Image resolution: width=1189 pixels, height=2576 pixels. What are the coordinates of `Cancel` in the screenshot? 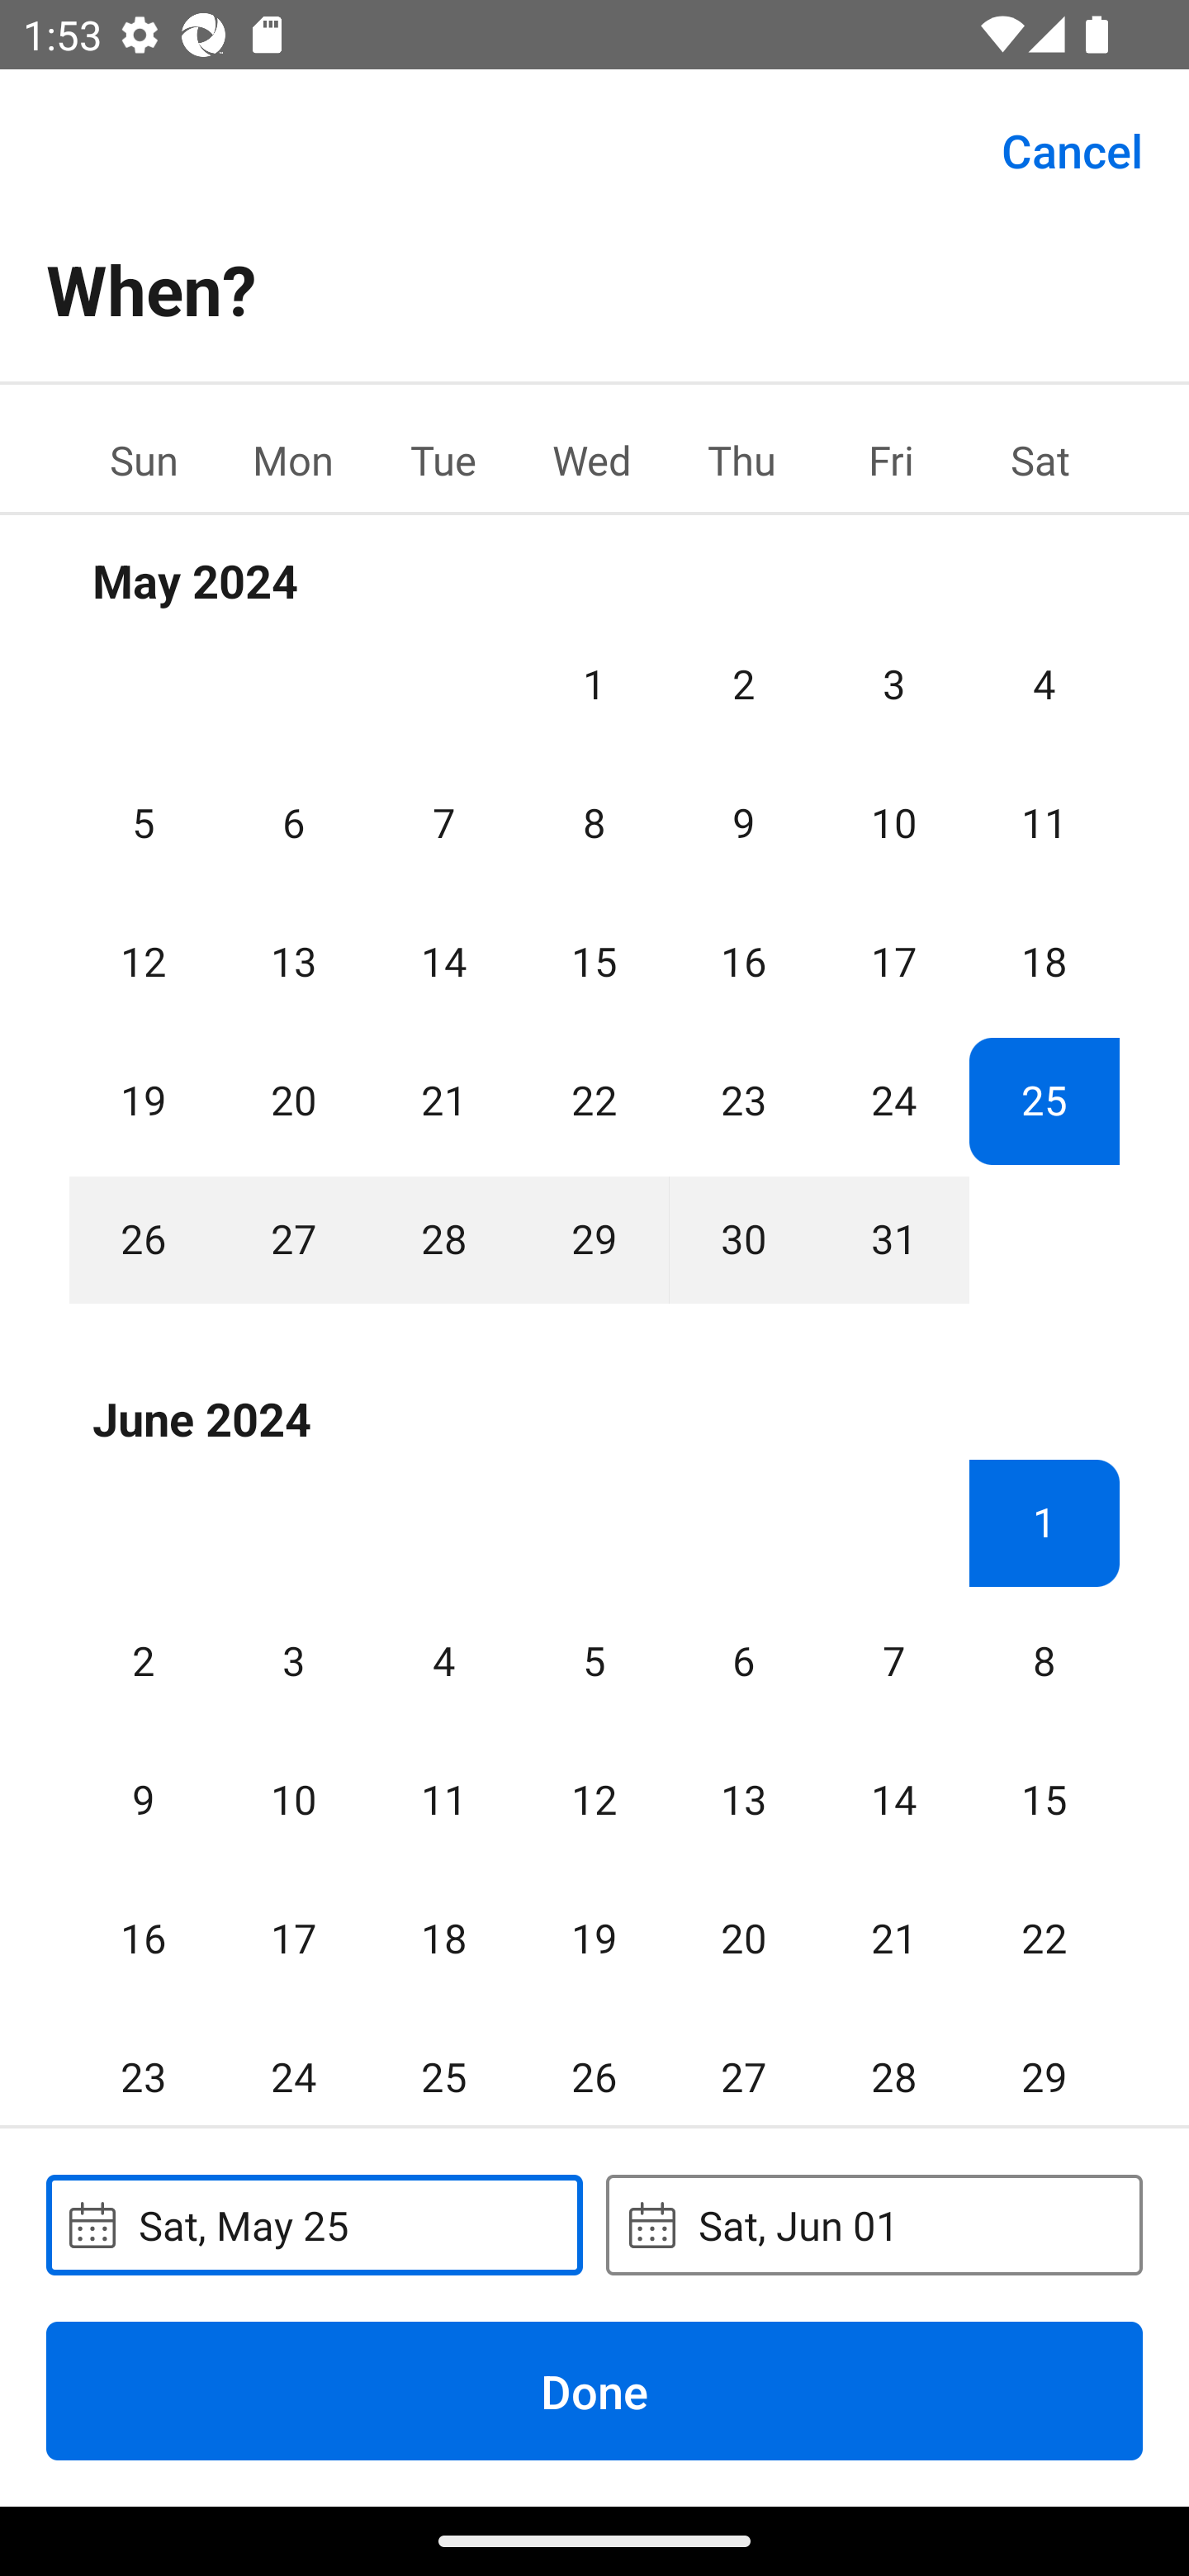 It's located at (1072, 149).